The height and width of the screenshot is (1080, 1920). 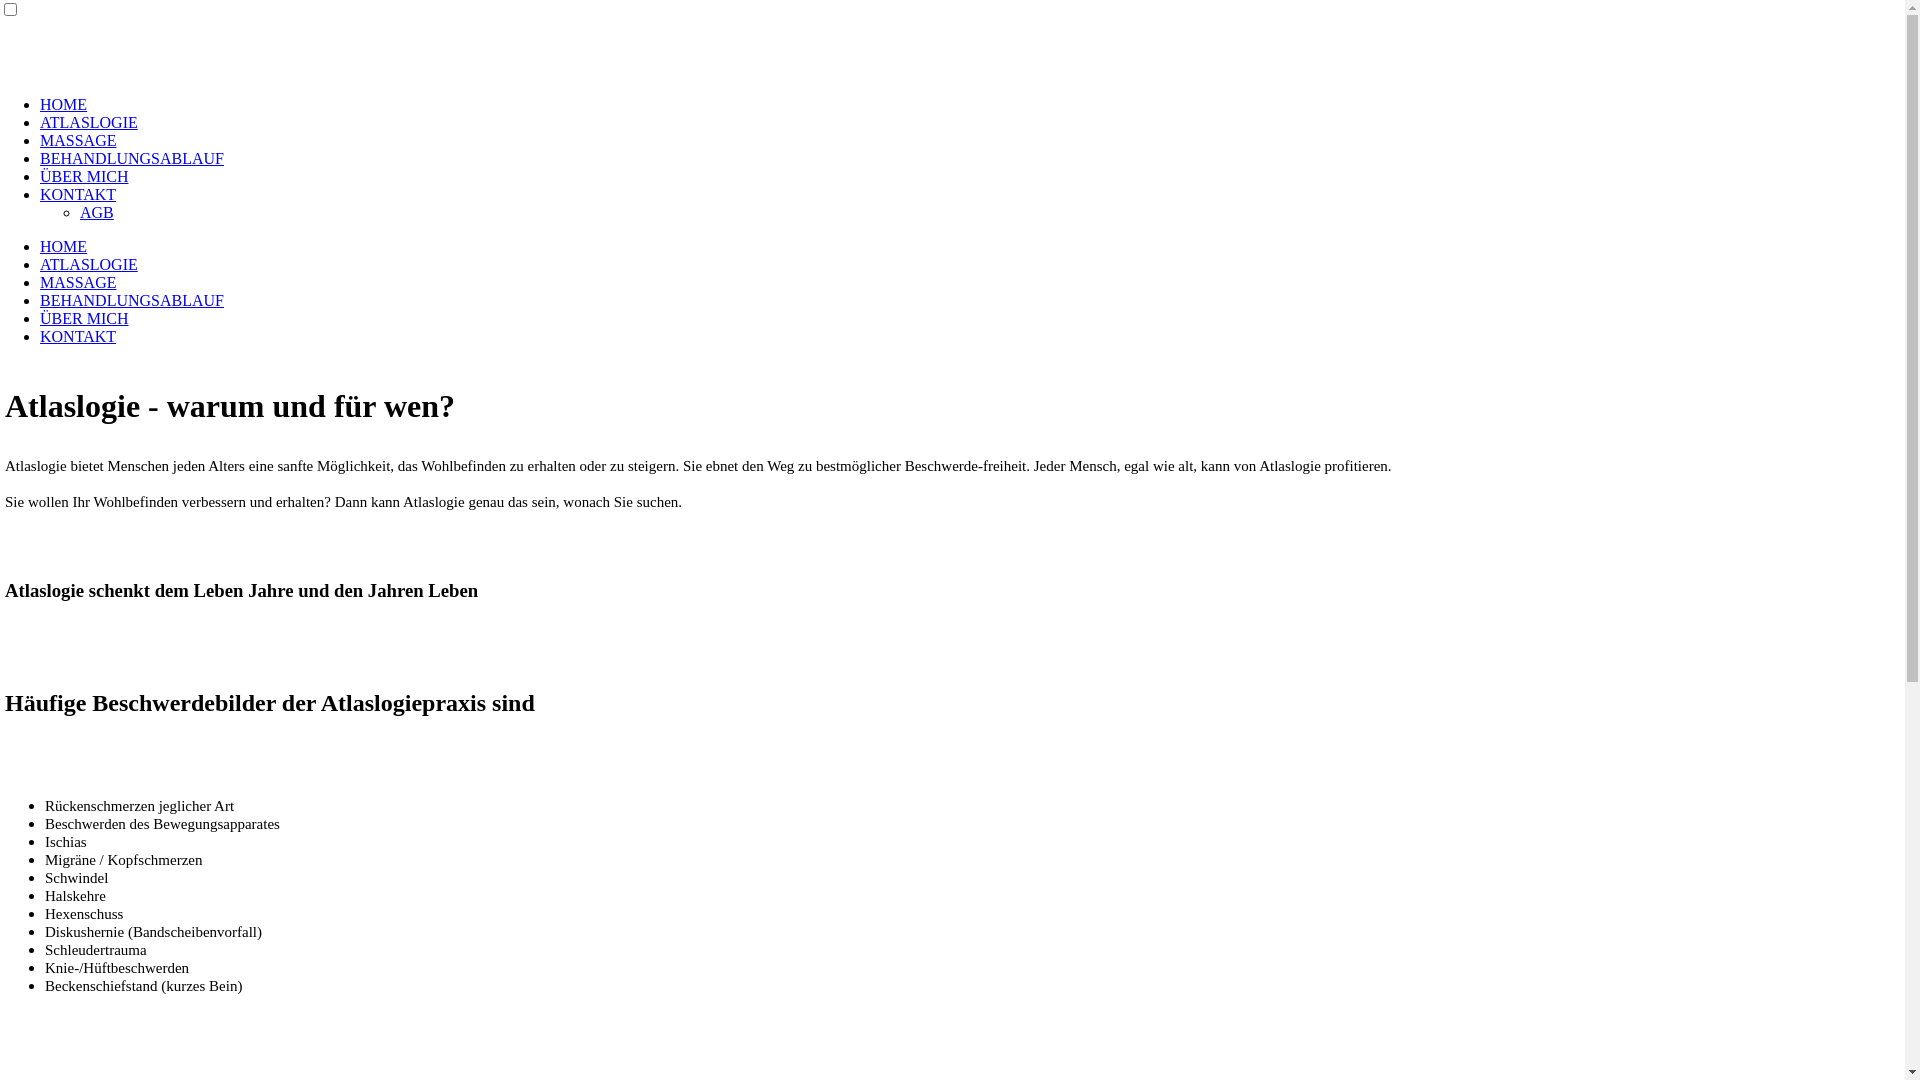 I want to click on AGB, so click(x=97, y=212).